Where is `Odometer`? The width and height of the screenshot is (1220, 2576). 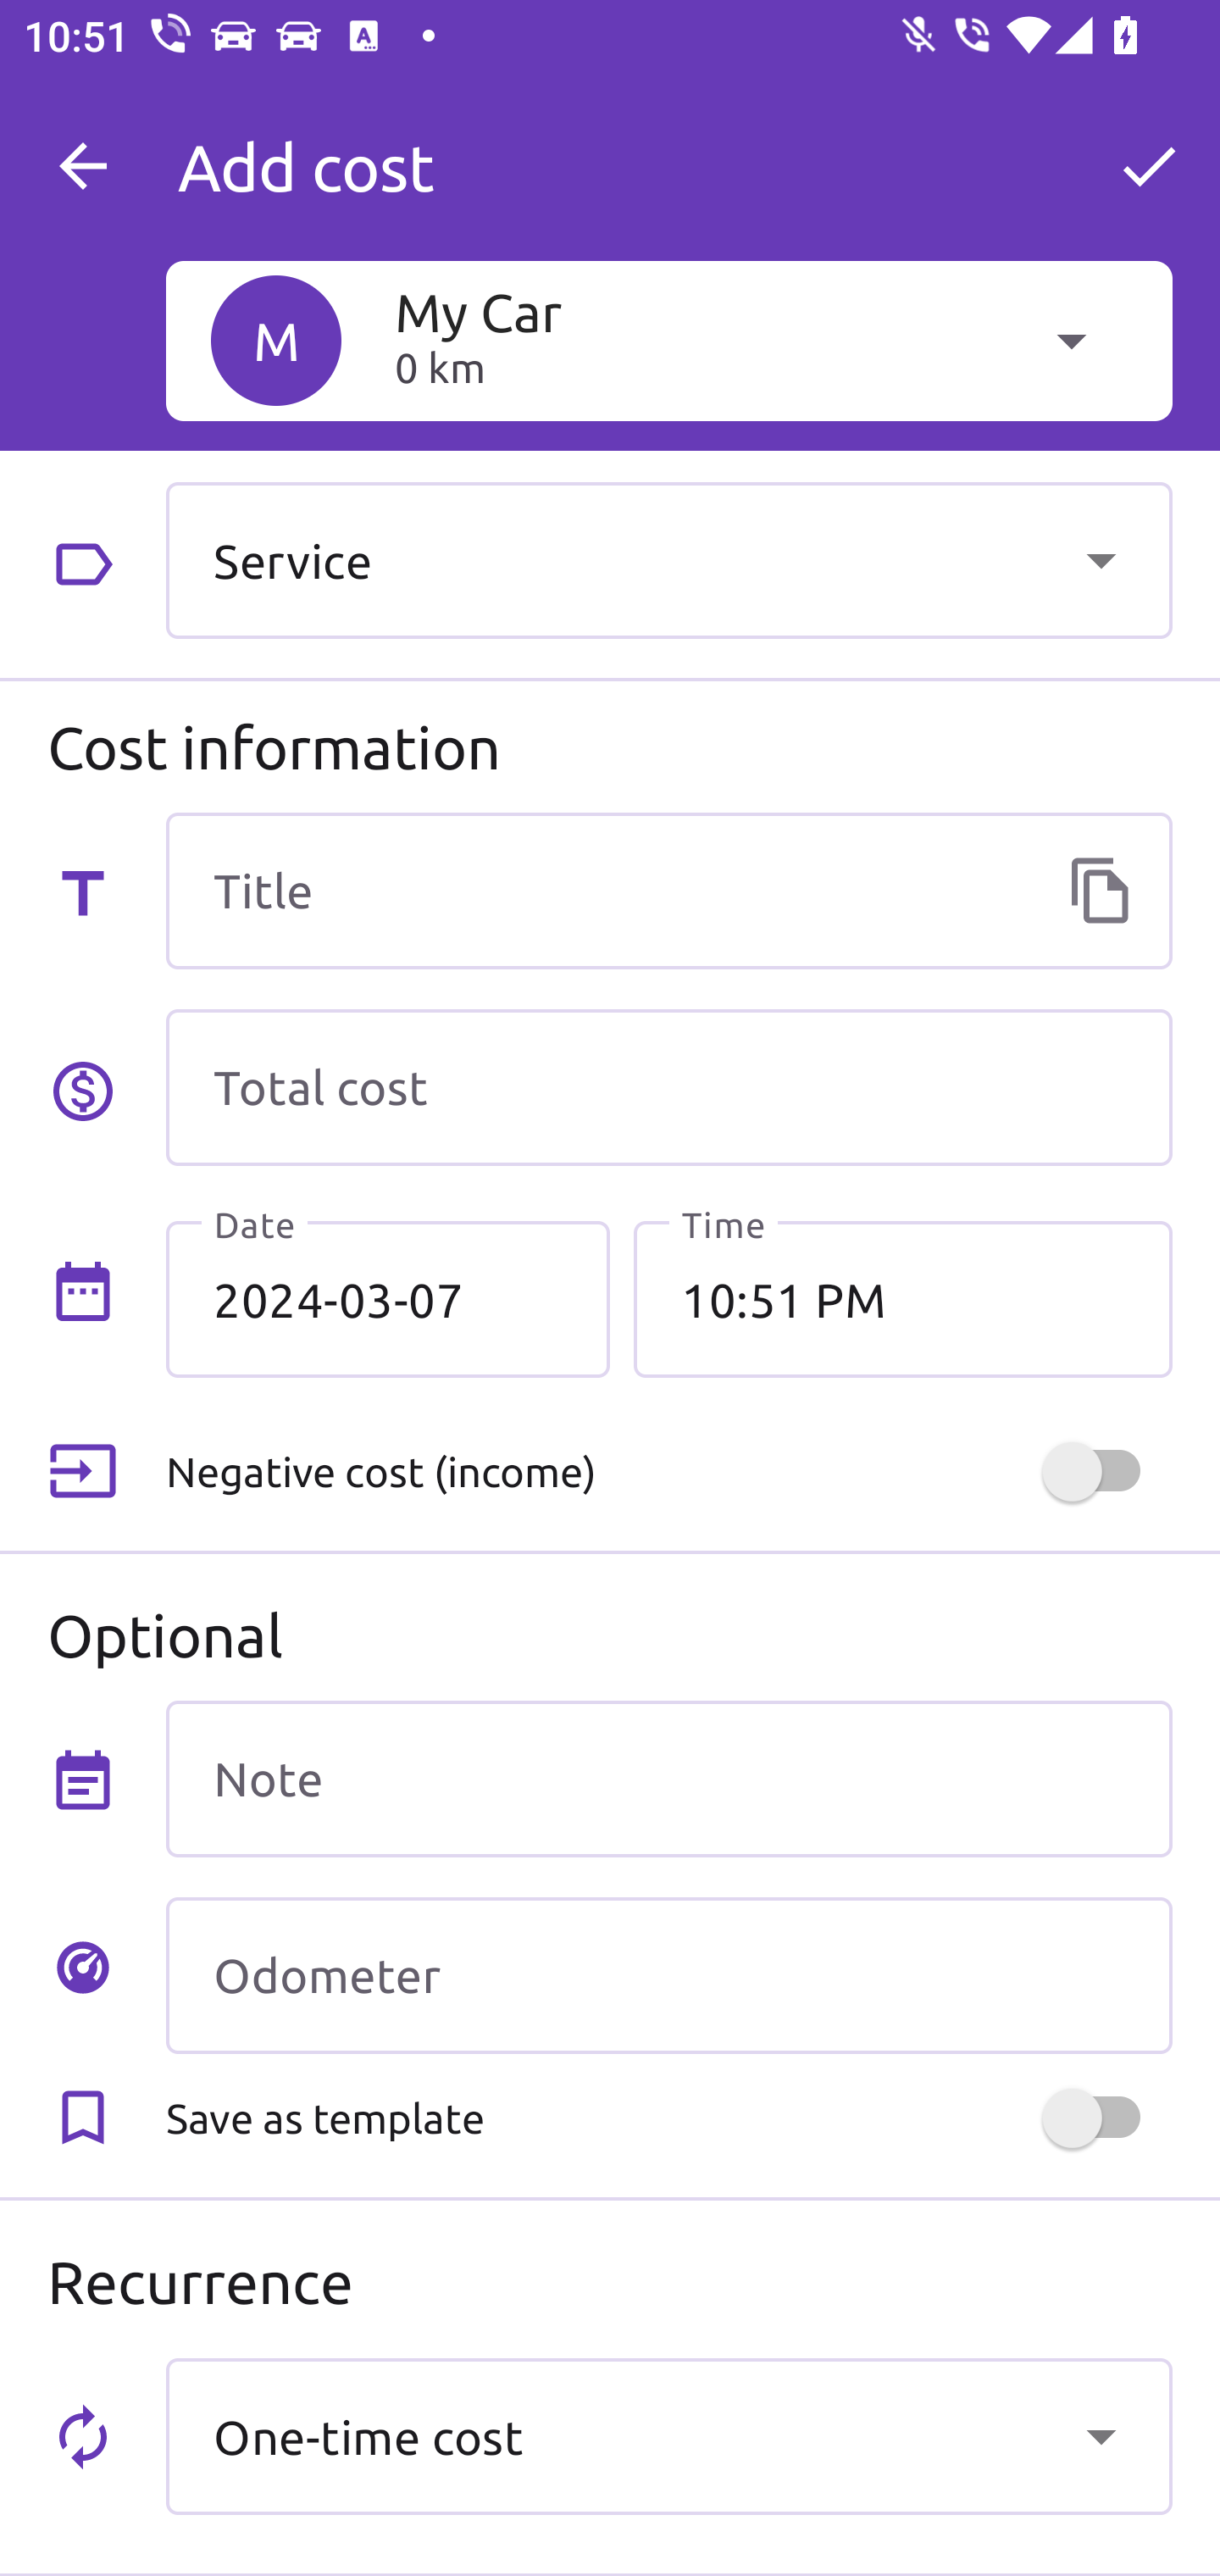 Odometer is located at coordinates (668, 1975).